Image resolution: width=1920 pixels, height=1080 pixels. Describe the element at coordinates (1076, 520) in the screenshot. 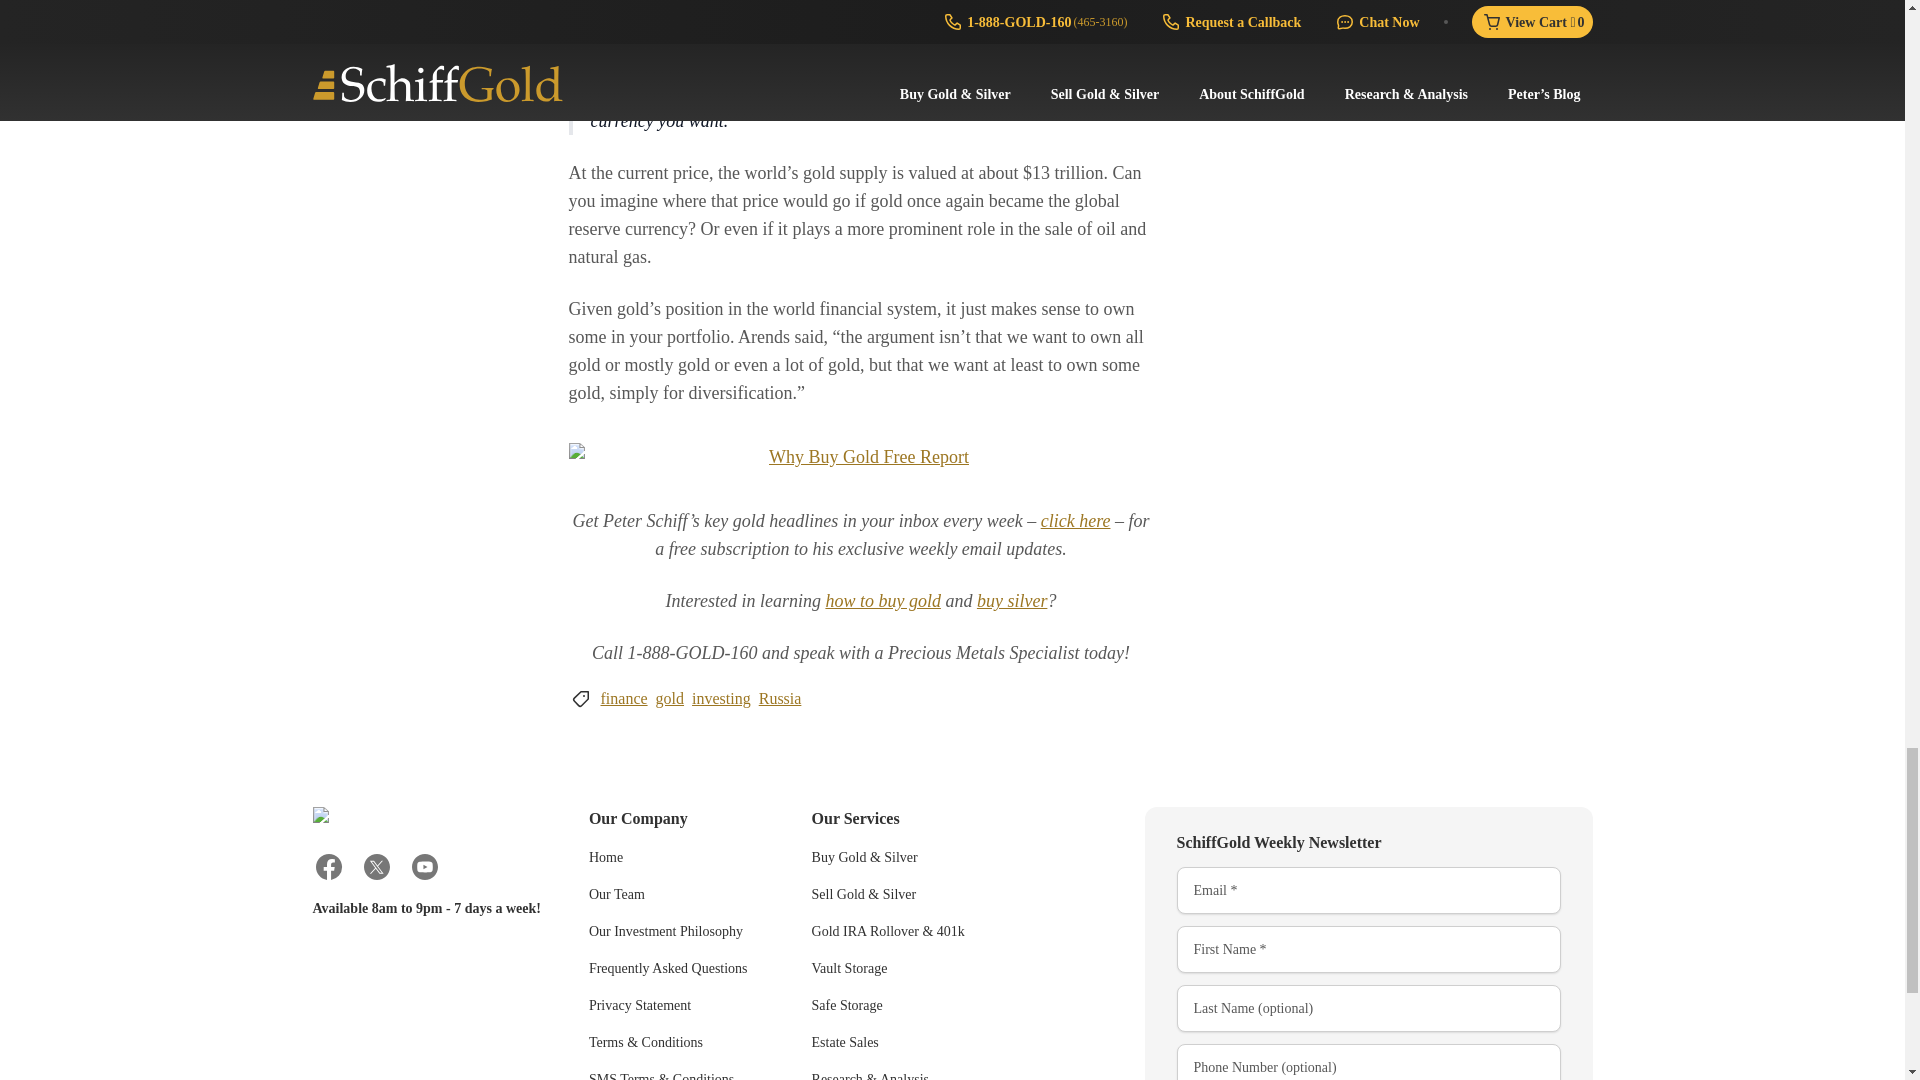

I see `click here` at that location.